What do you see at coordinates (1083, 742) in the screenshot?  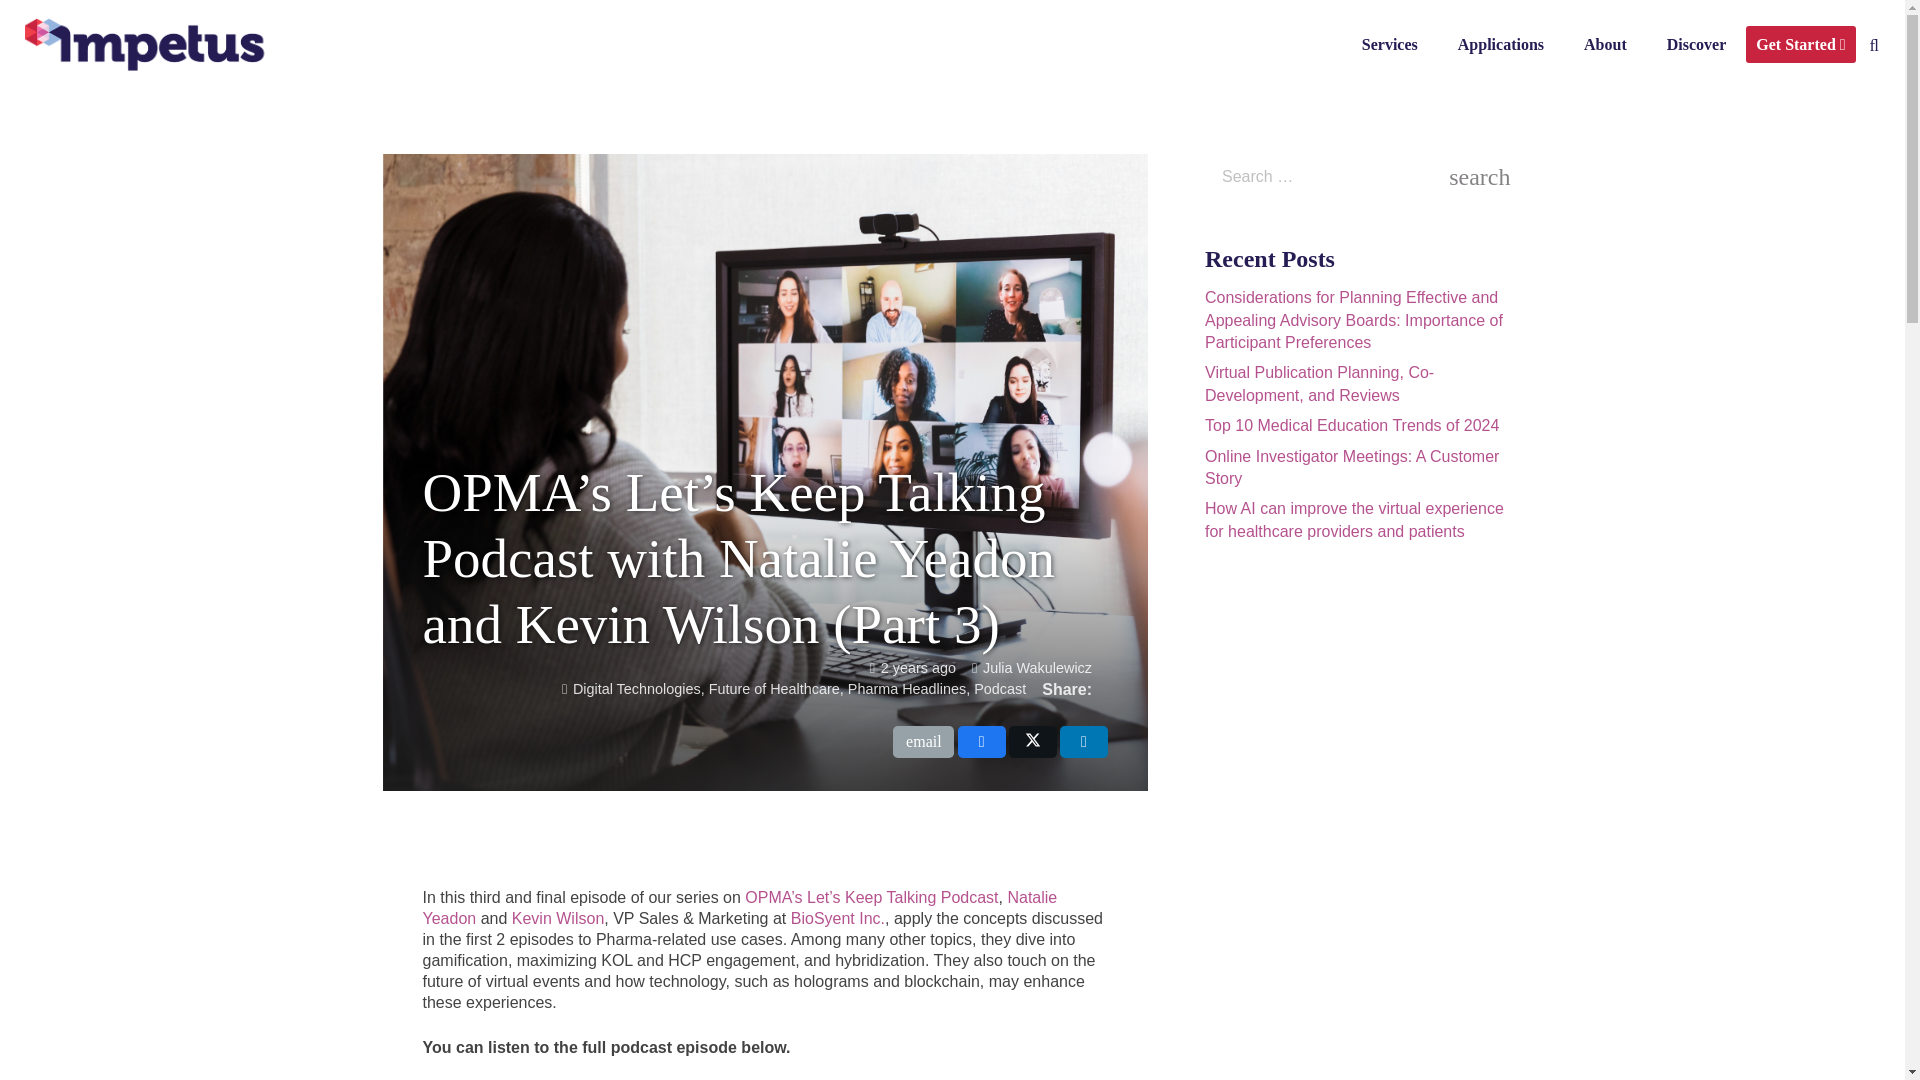 I see `Share this` at bounding box center [1083, 742].